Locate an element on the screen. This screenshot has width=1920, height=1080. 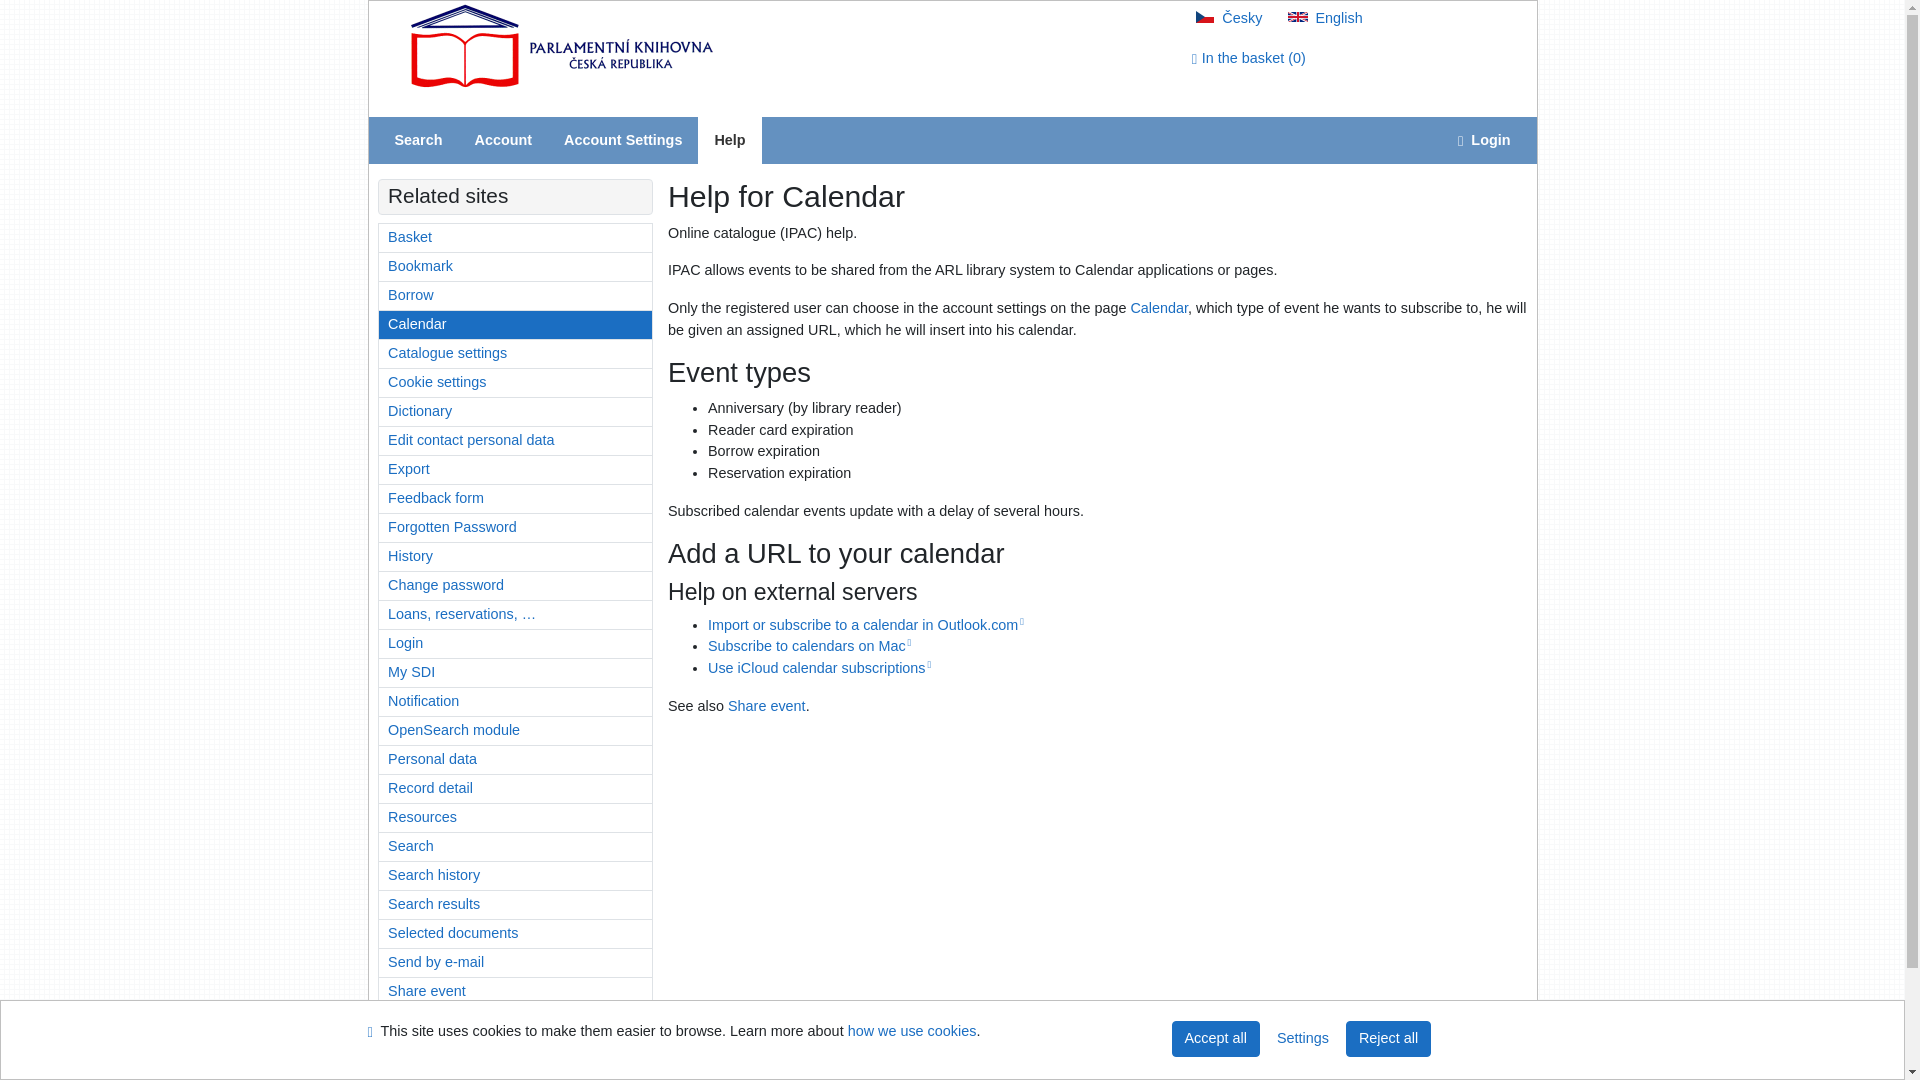
Tool for further record proceeding is located at coordinates (515, 266).